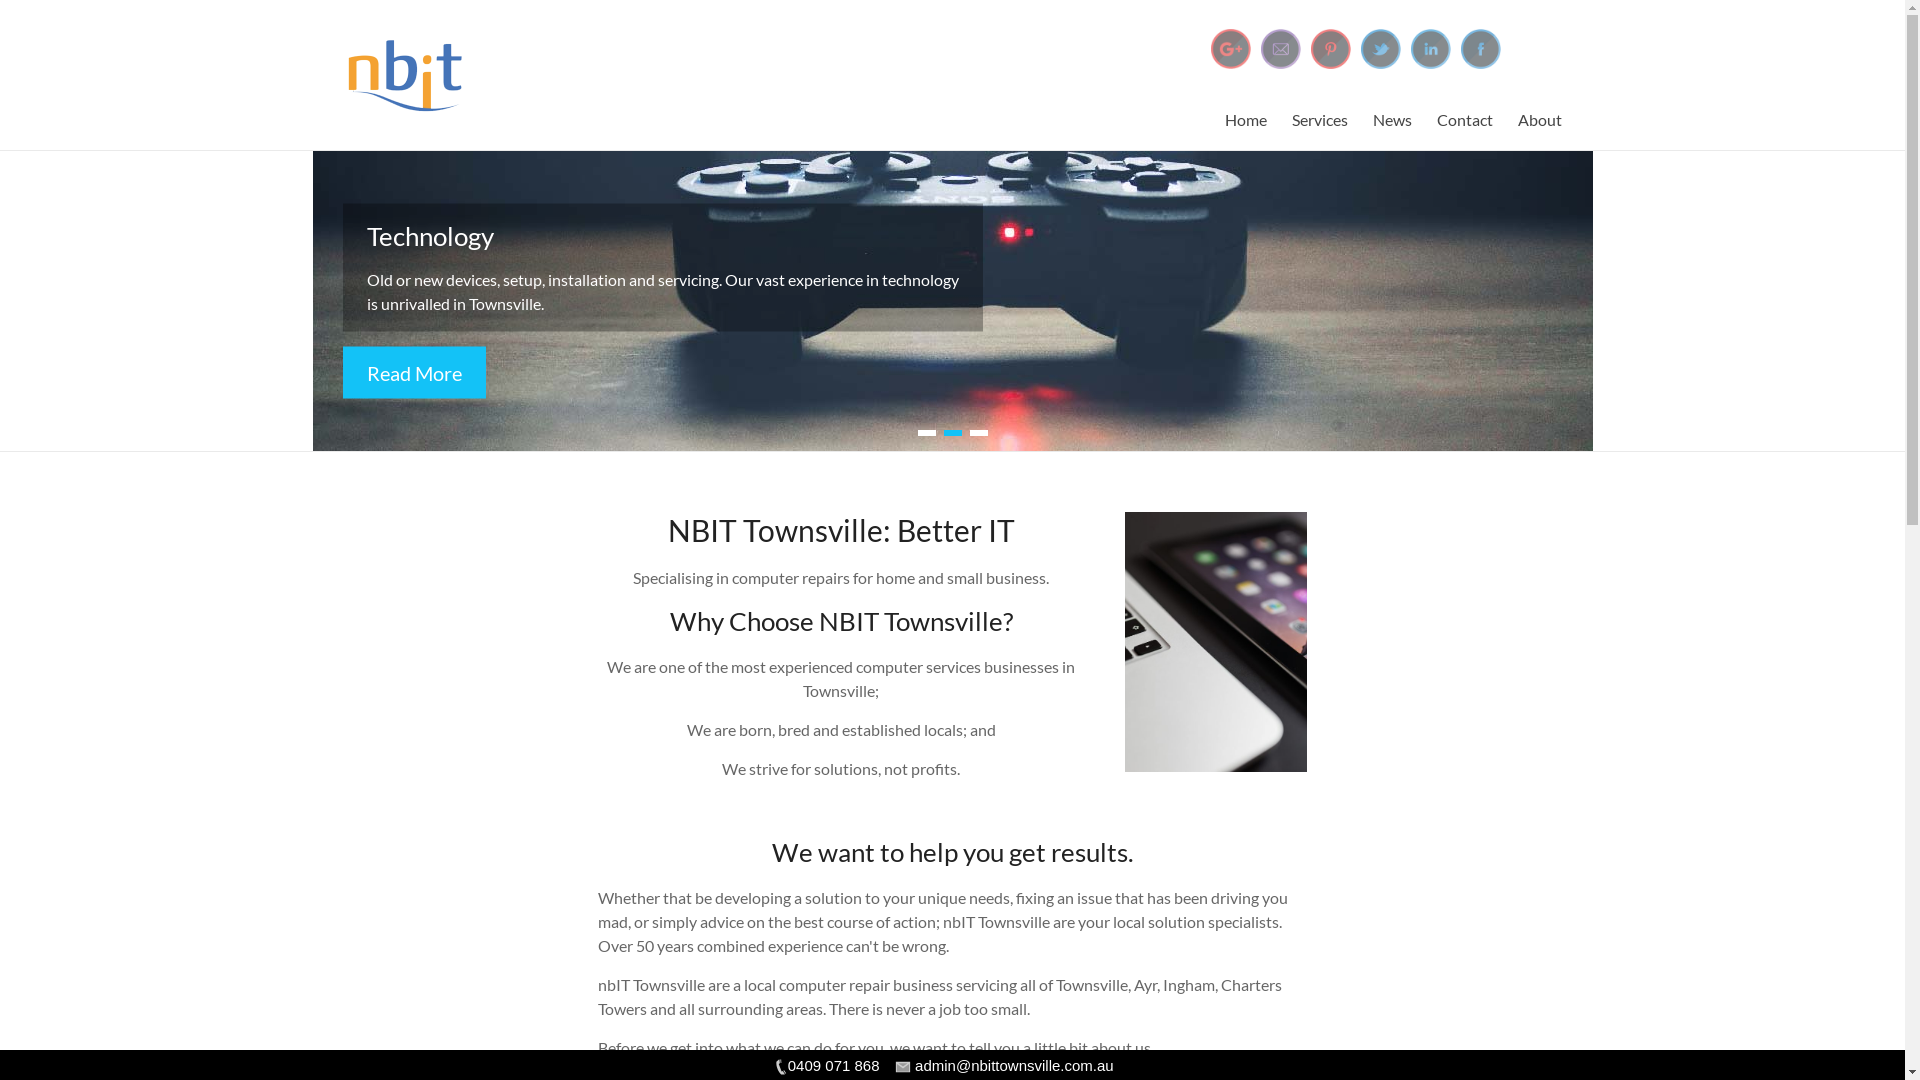 The height and width of the screenshot is (1080, 1920). Describe the element at coordinates (826, 1066) in the screenshot. I see `0409 071 868` at that location.